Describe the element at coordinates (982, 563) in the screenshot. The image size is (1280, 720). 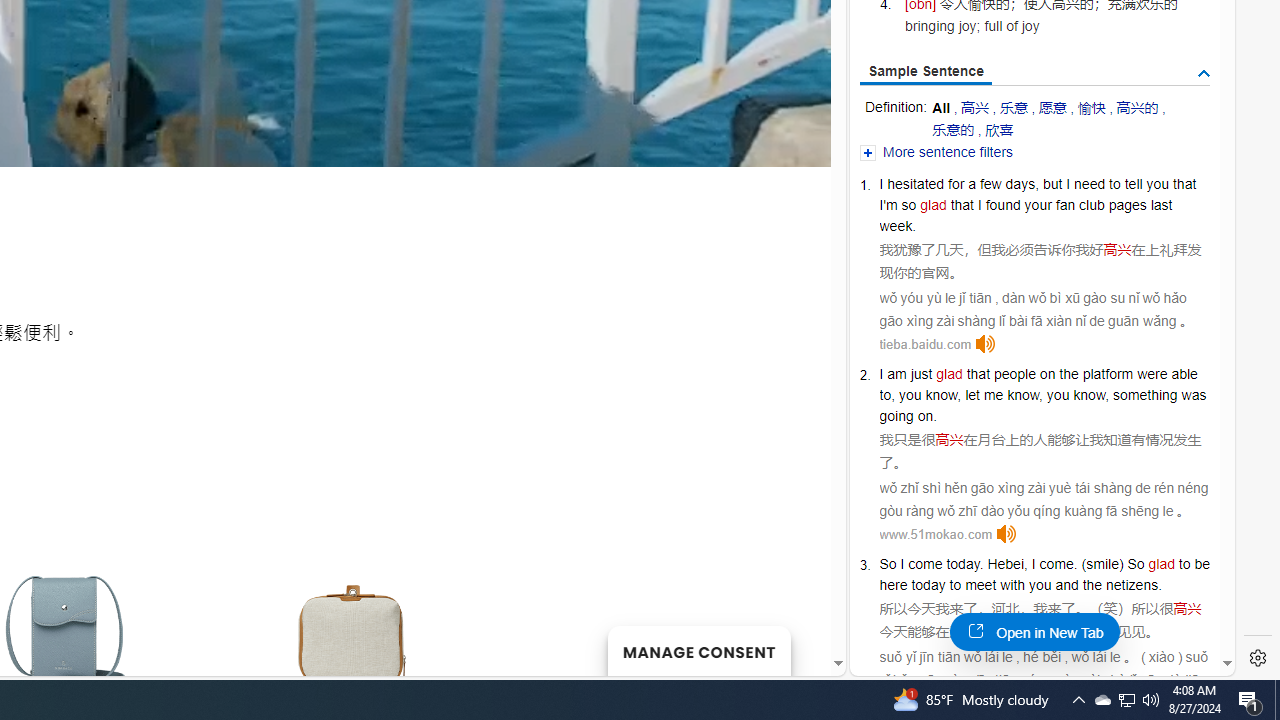
I see `.` at that location.